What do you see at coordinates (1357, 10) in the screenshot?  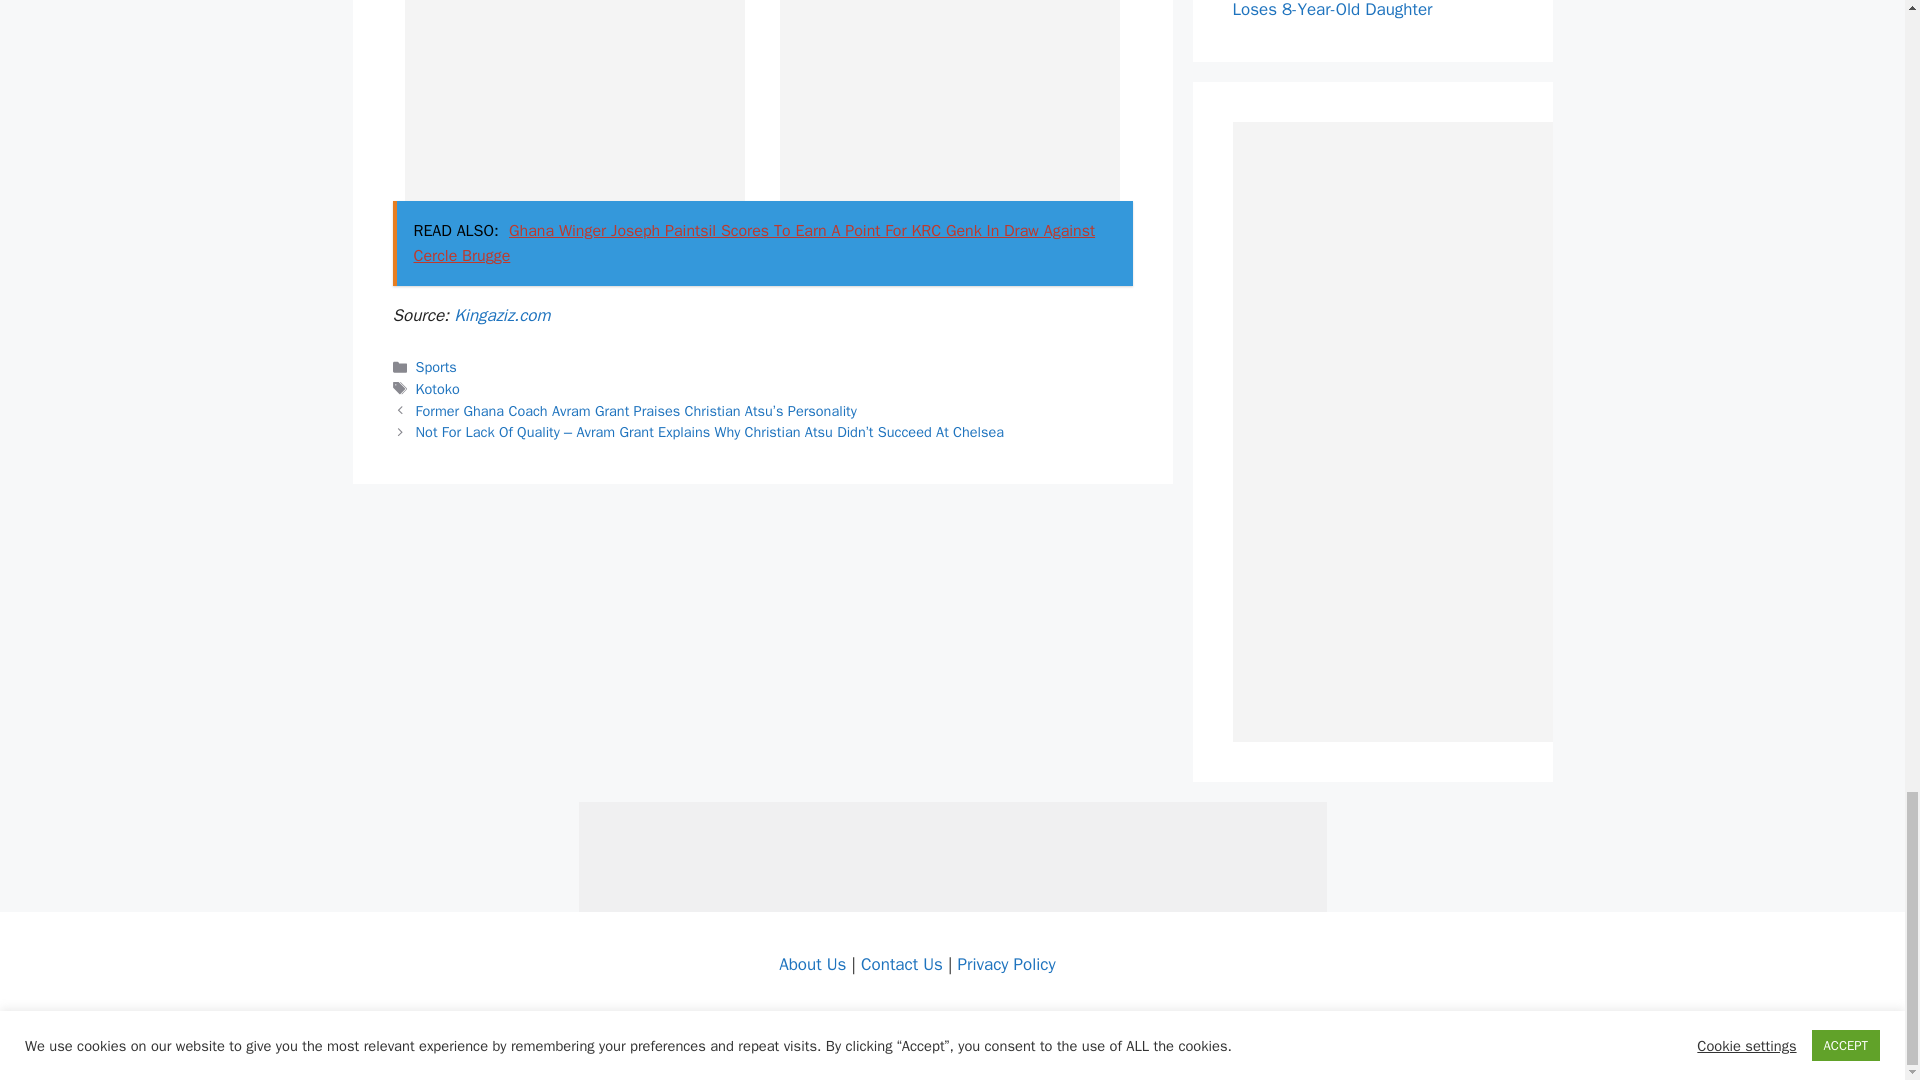 I see `Kumawood Actress Bernice Asare Loses 8-Year-Old Daughter` at bounding box center [1357, 10].